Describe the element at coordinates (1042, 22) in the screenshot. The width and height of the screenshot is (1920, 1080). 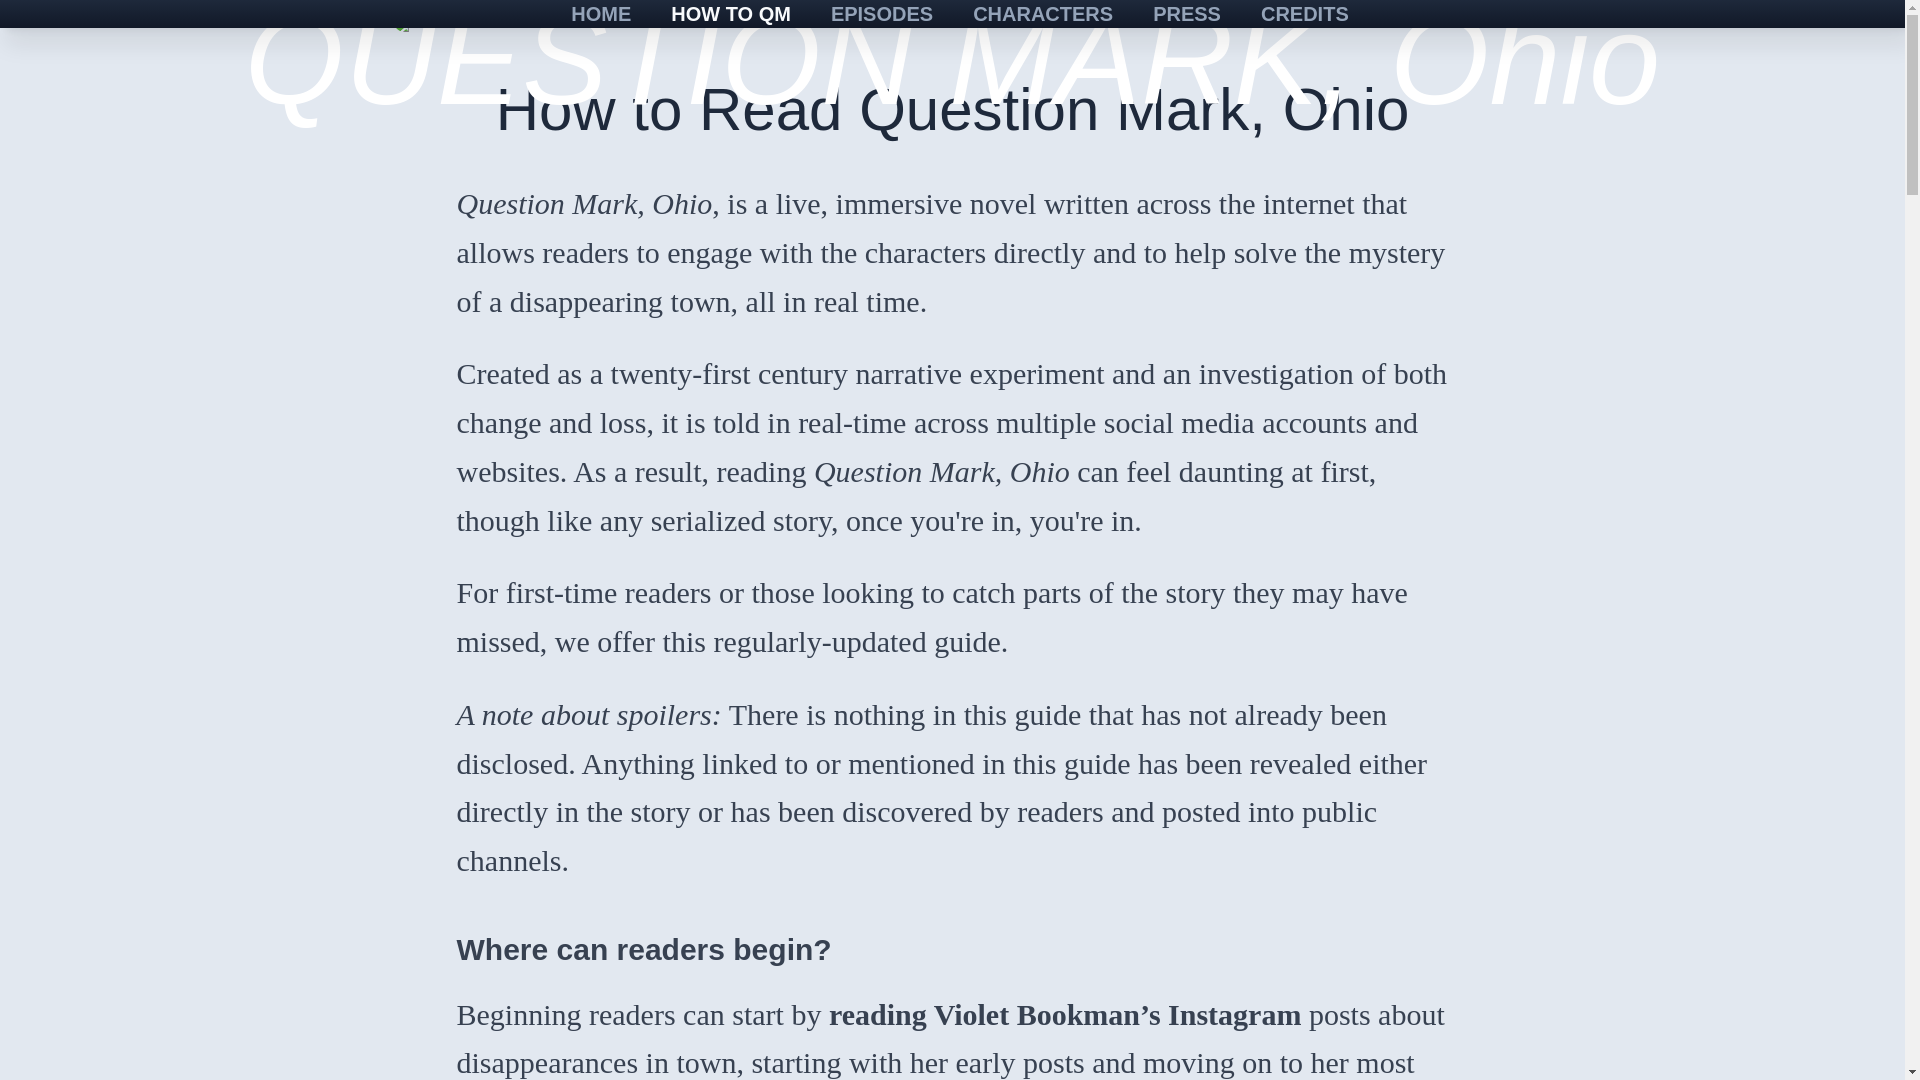
I see `CHARACTERS` at that location.